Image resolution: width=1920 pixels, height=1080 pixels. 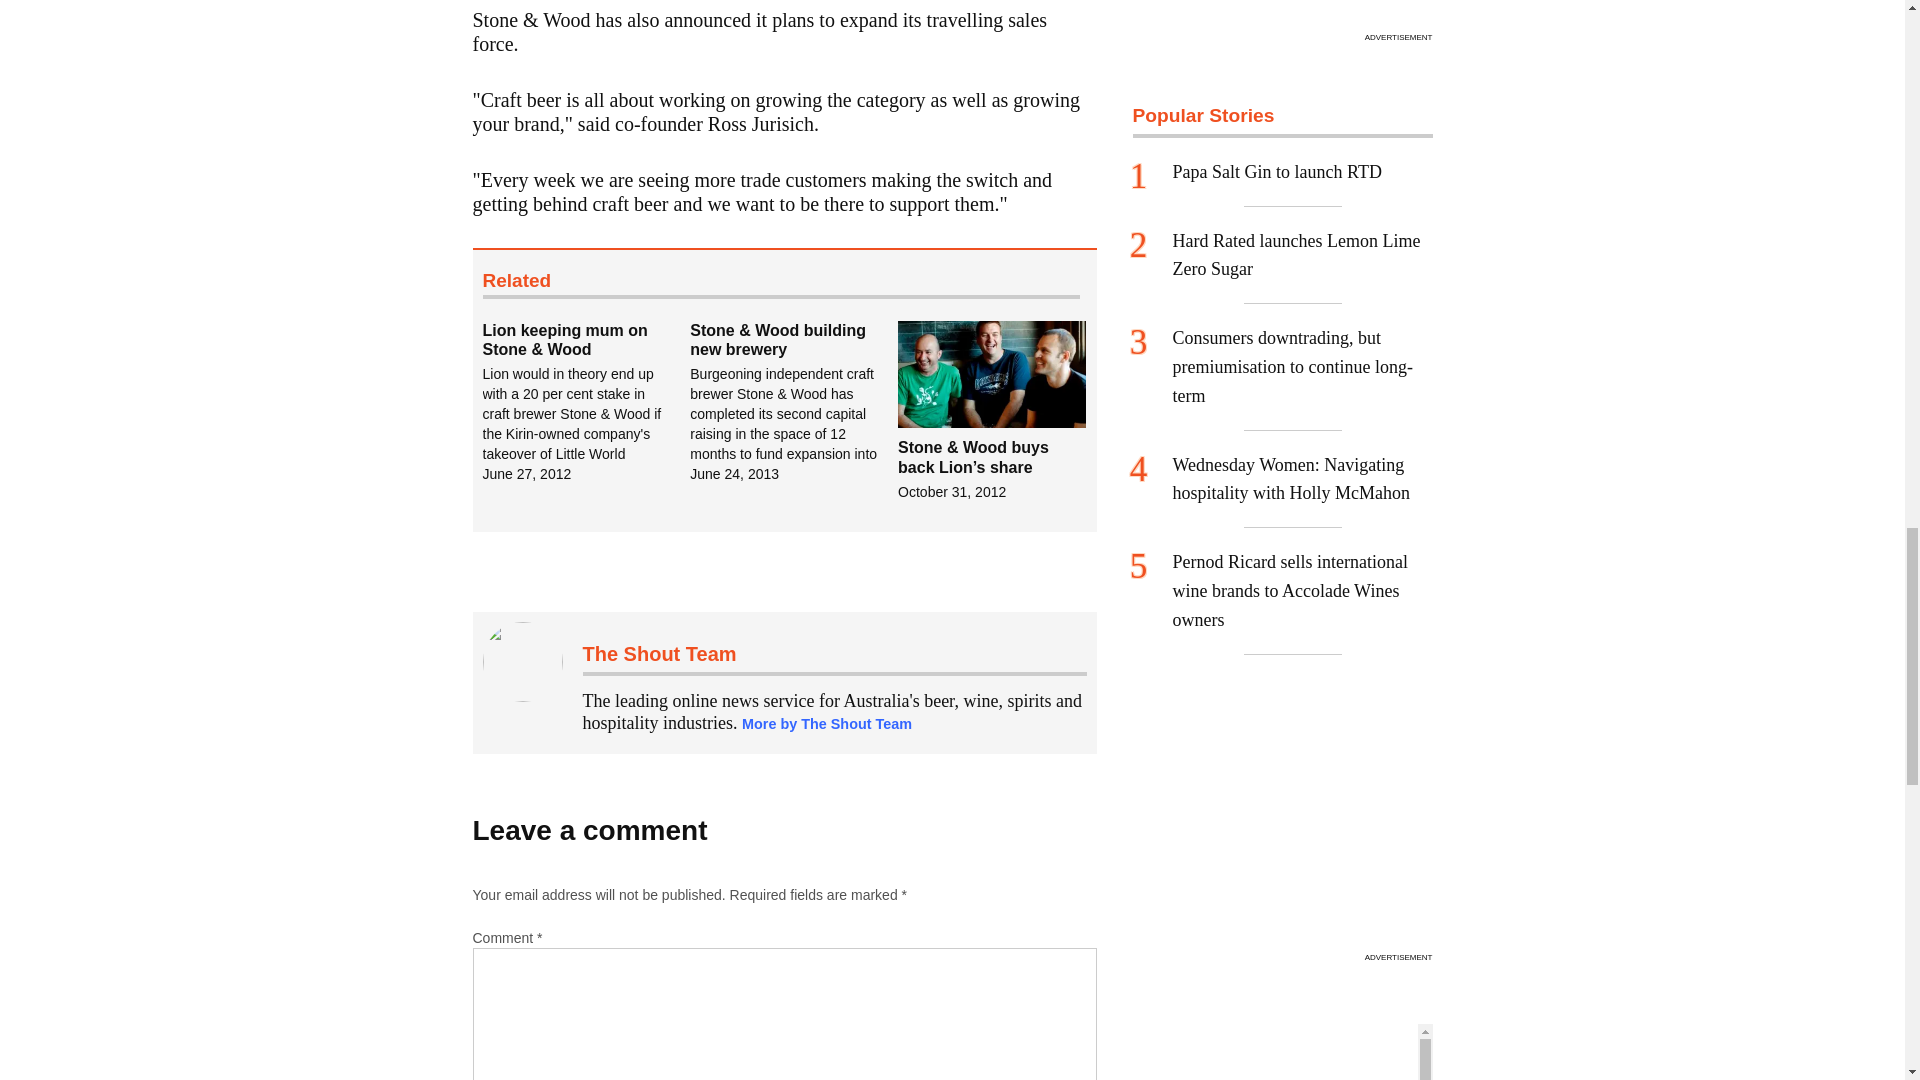 I want to click on 3rd party ad content, so click(x=1282, y=820).